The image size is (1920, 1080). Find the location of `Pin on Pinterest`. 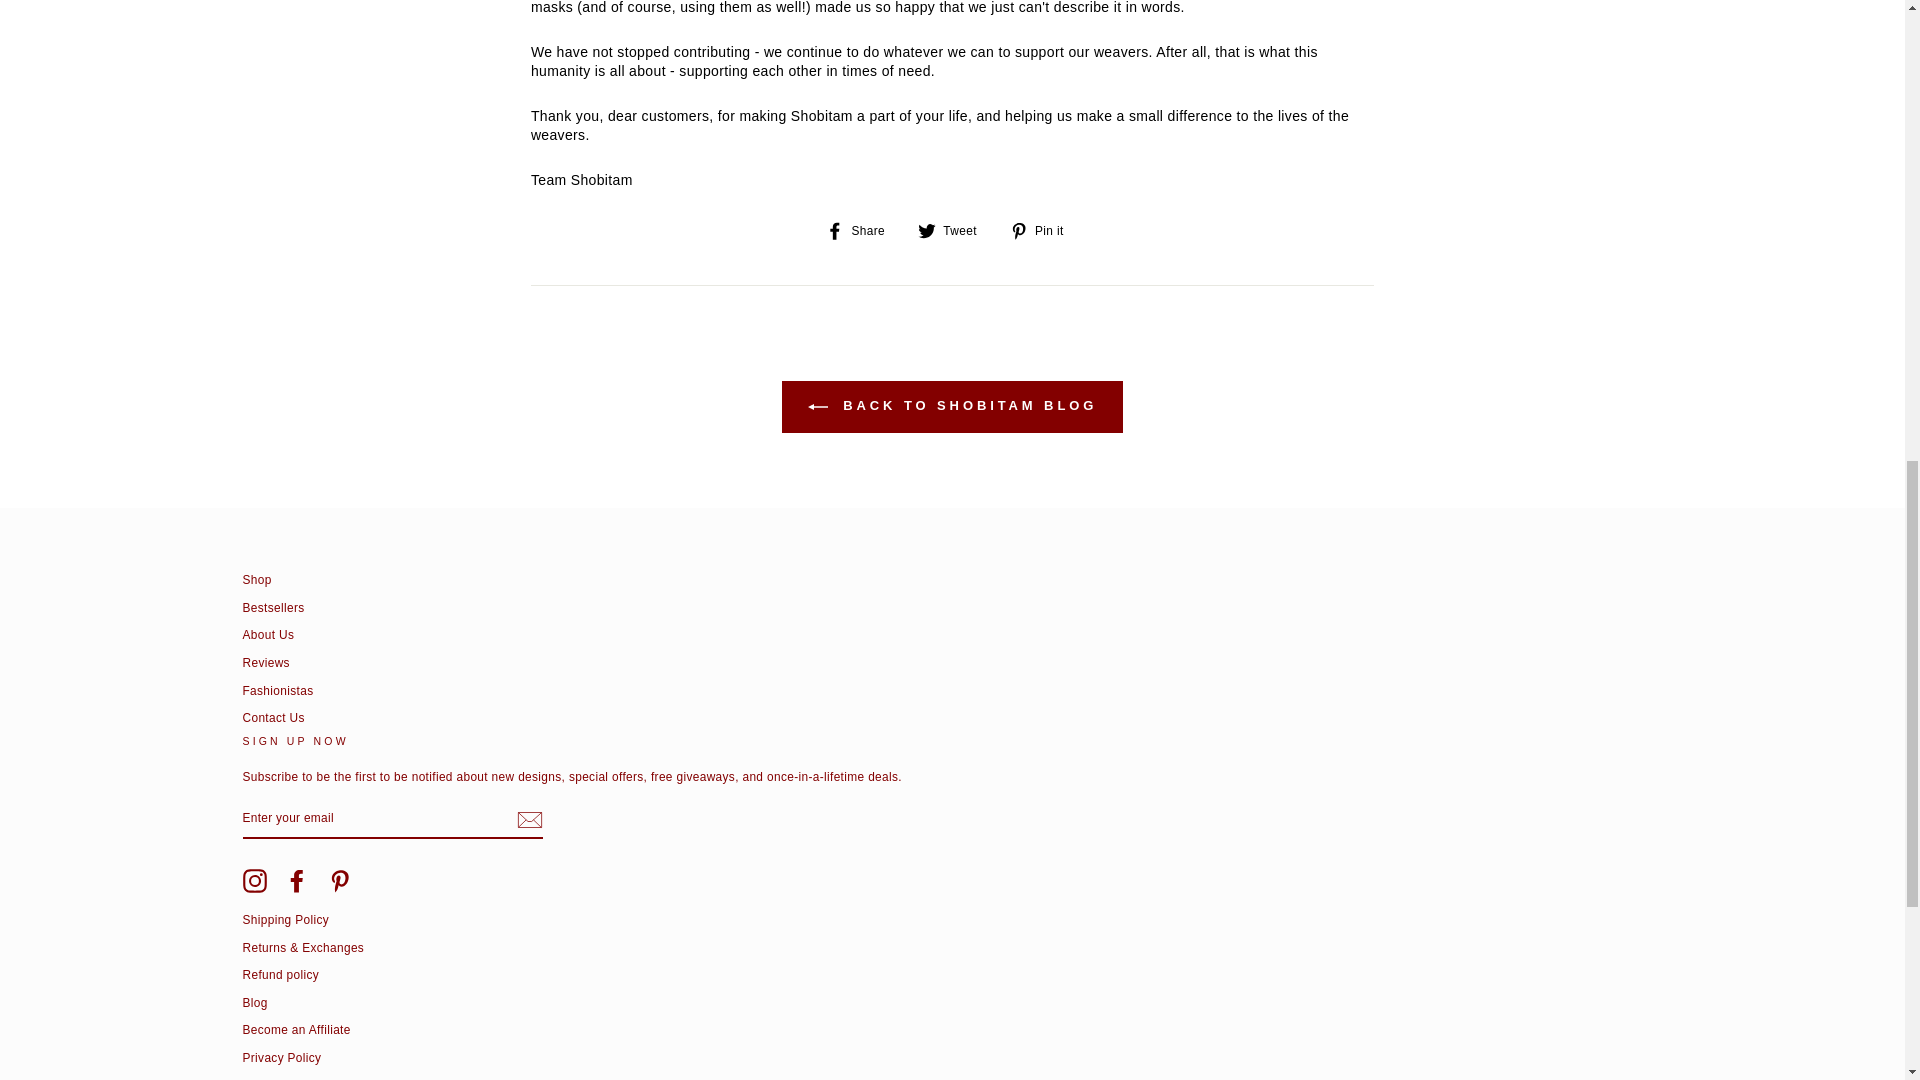

Pin on Pinterest is located at coordinates (1044, 230).